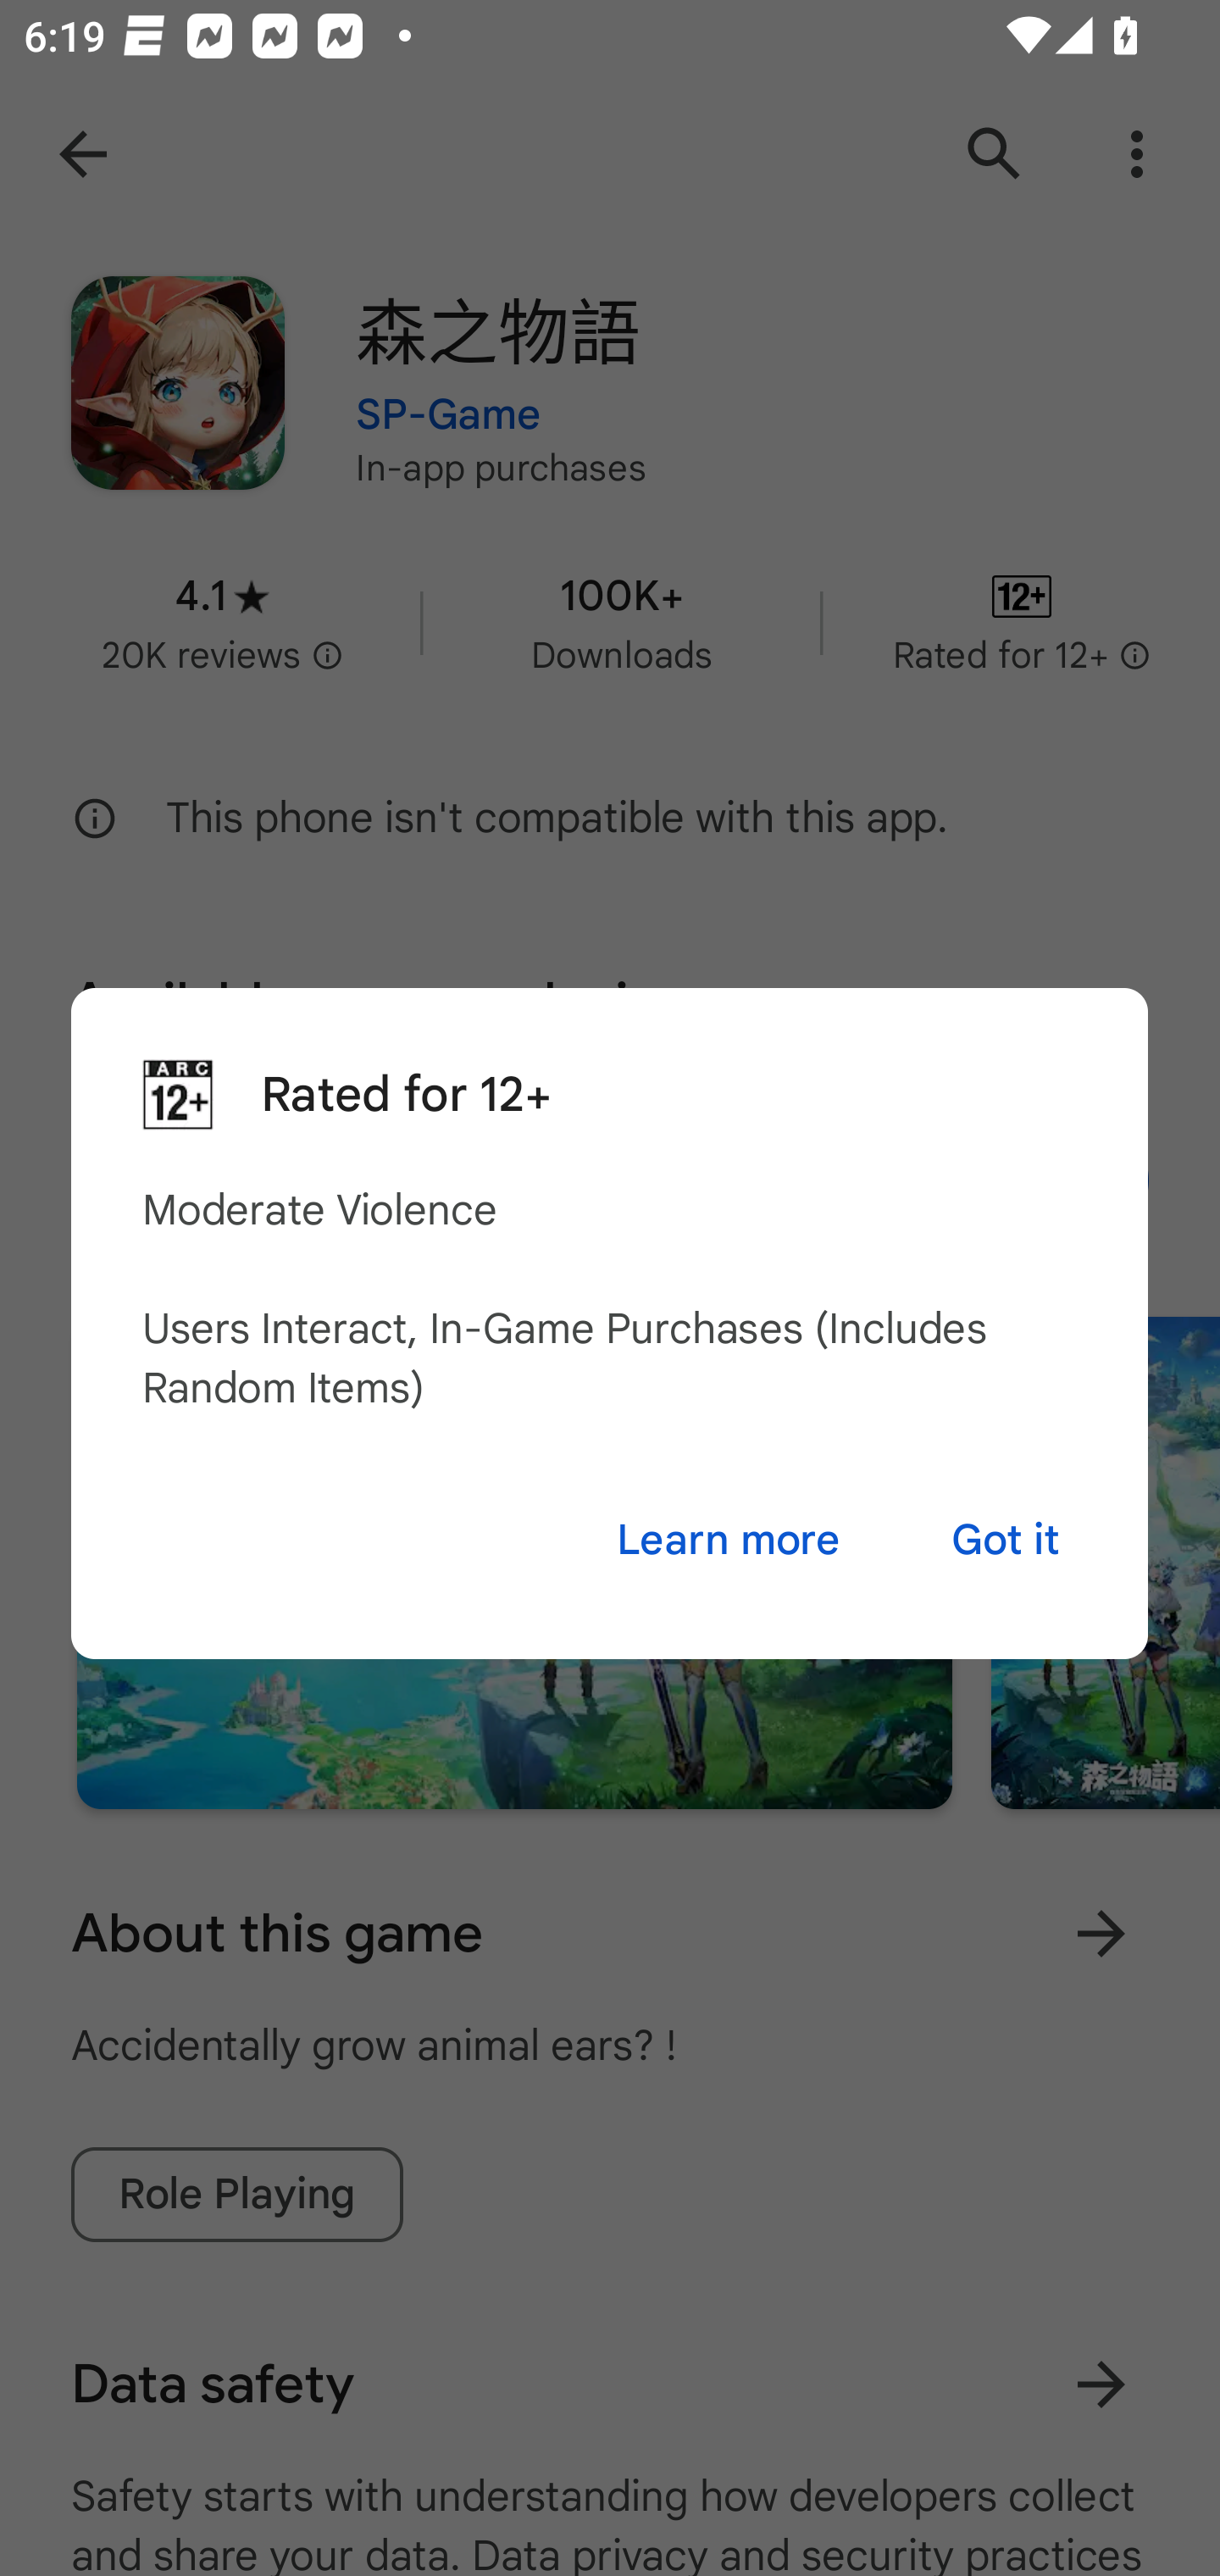  Describe the element at coordinates (1006, 1541) in the screenshot. I see `Got it` at that location.